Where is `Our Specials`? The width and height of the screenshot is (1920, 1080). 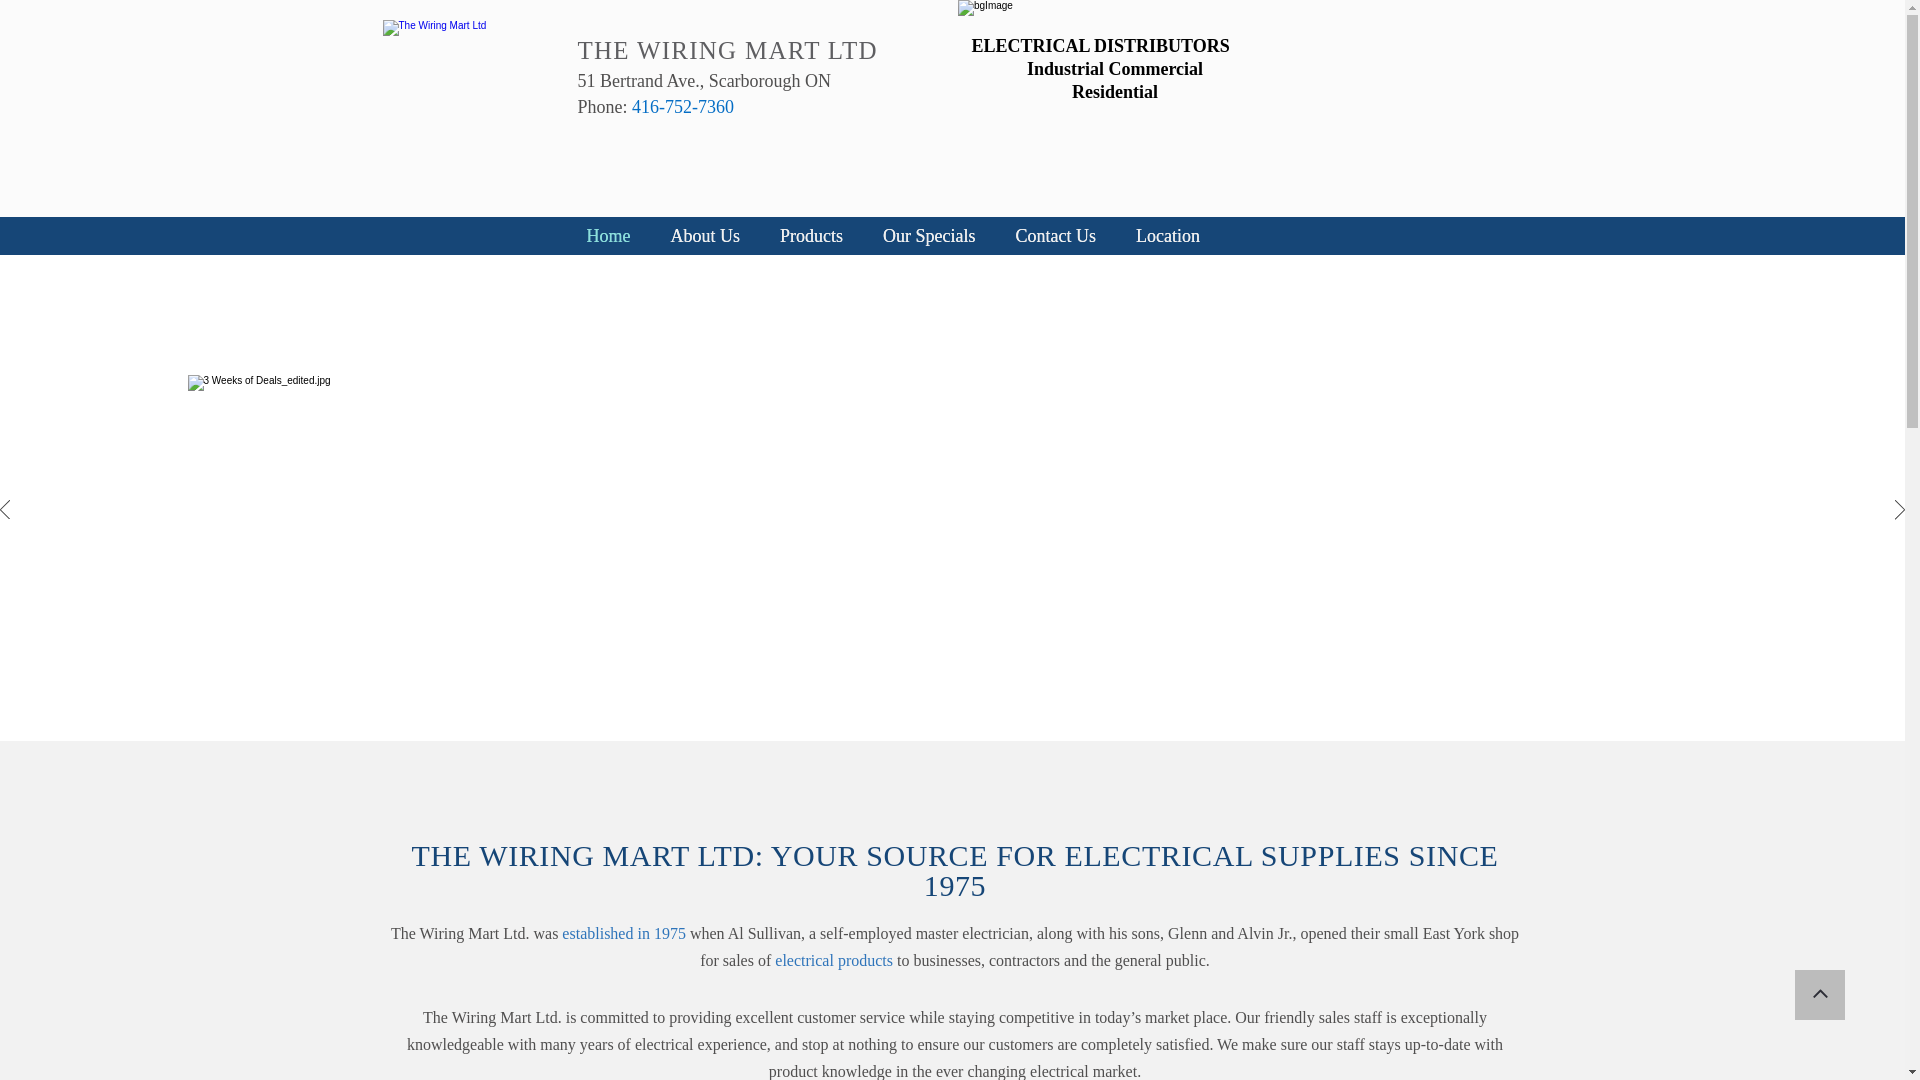
Our Specials is located at coordinates (928, 236).